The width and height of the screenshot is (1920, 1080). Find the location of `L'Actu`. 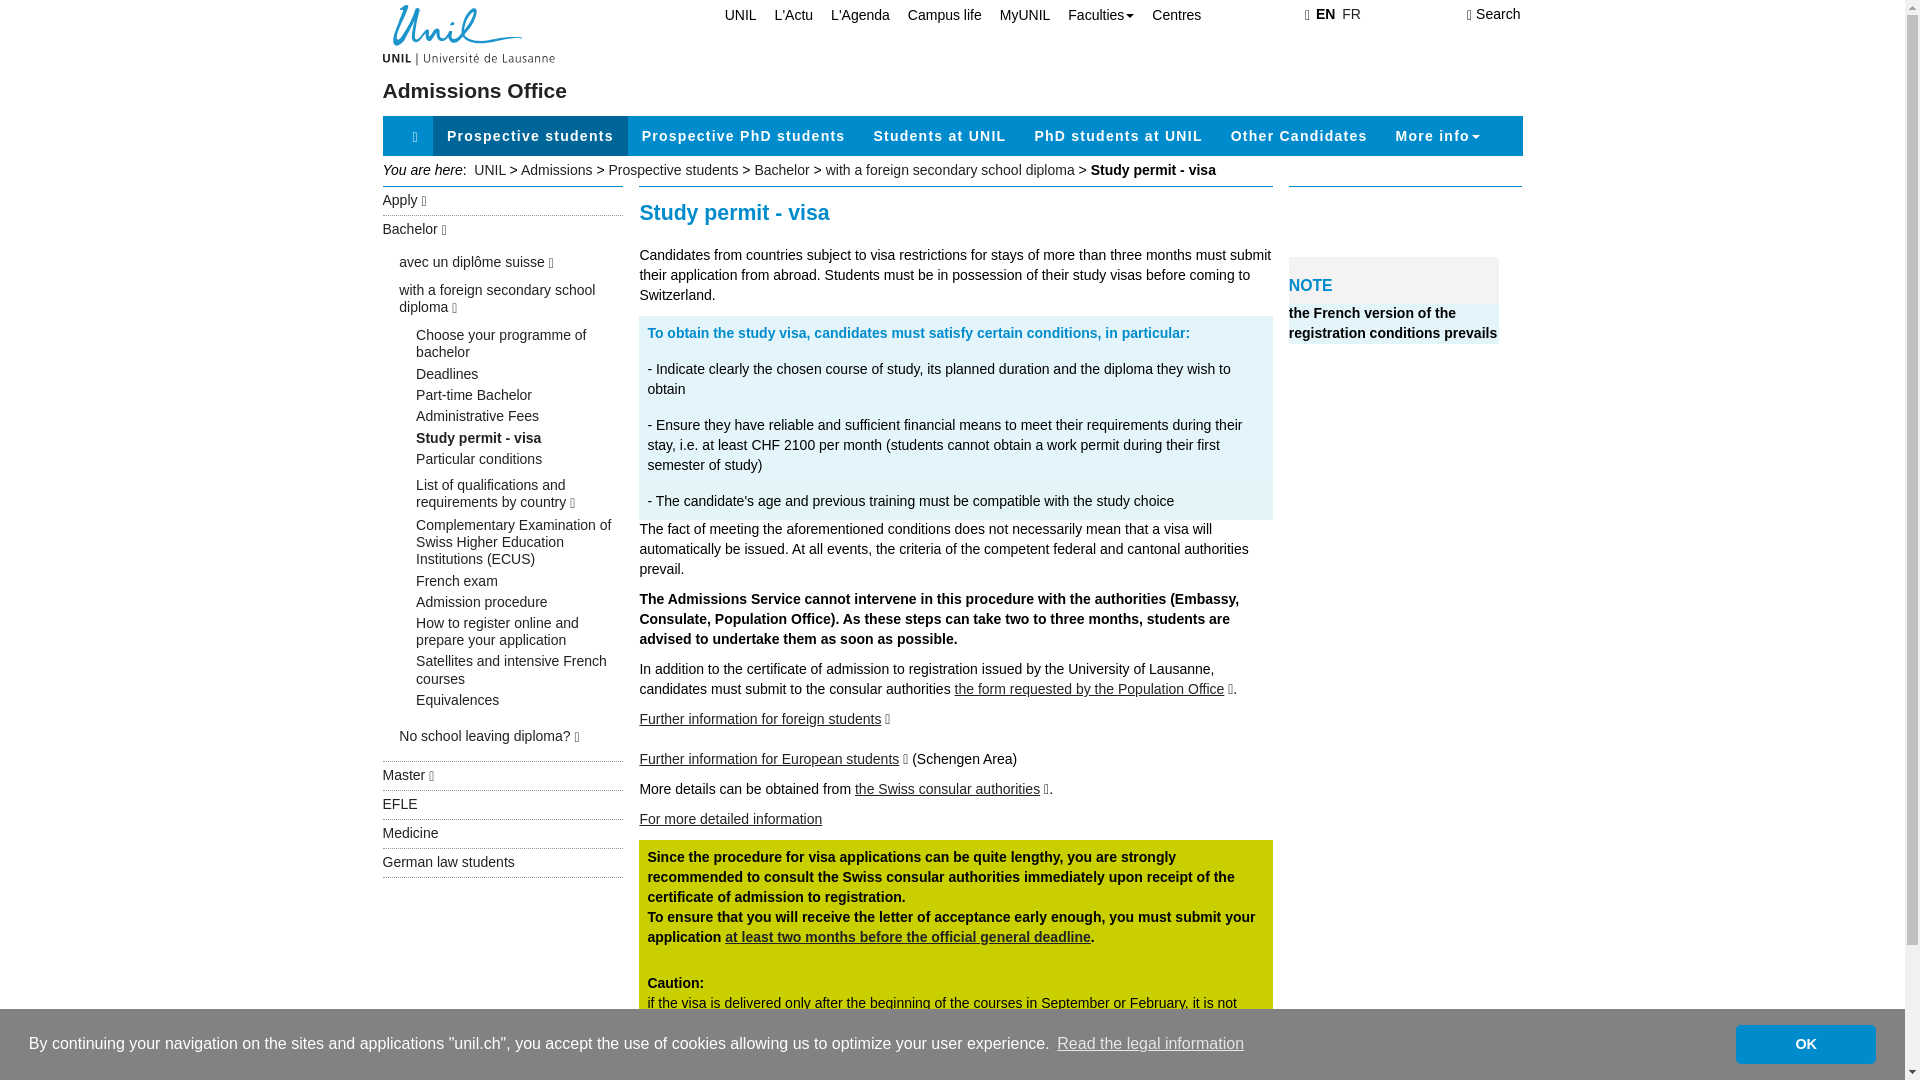

L'Actu is located at coordinates (784, 14).